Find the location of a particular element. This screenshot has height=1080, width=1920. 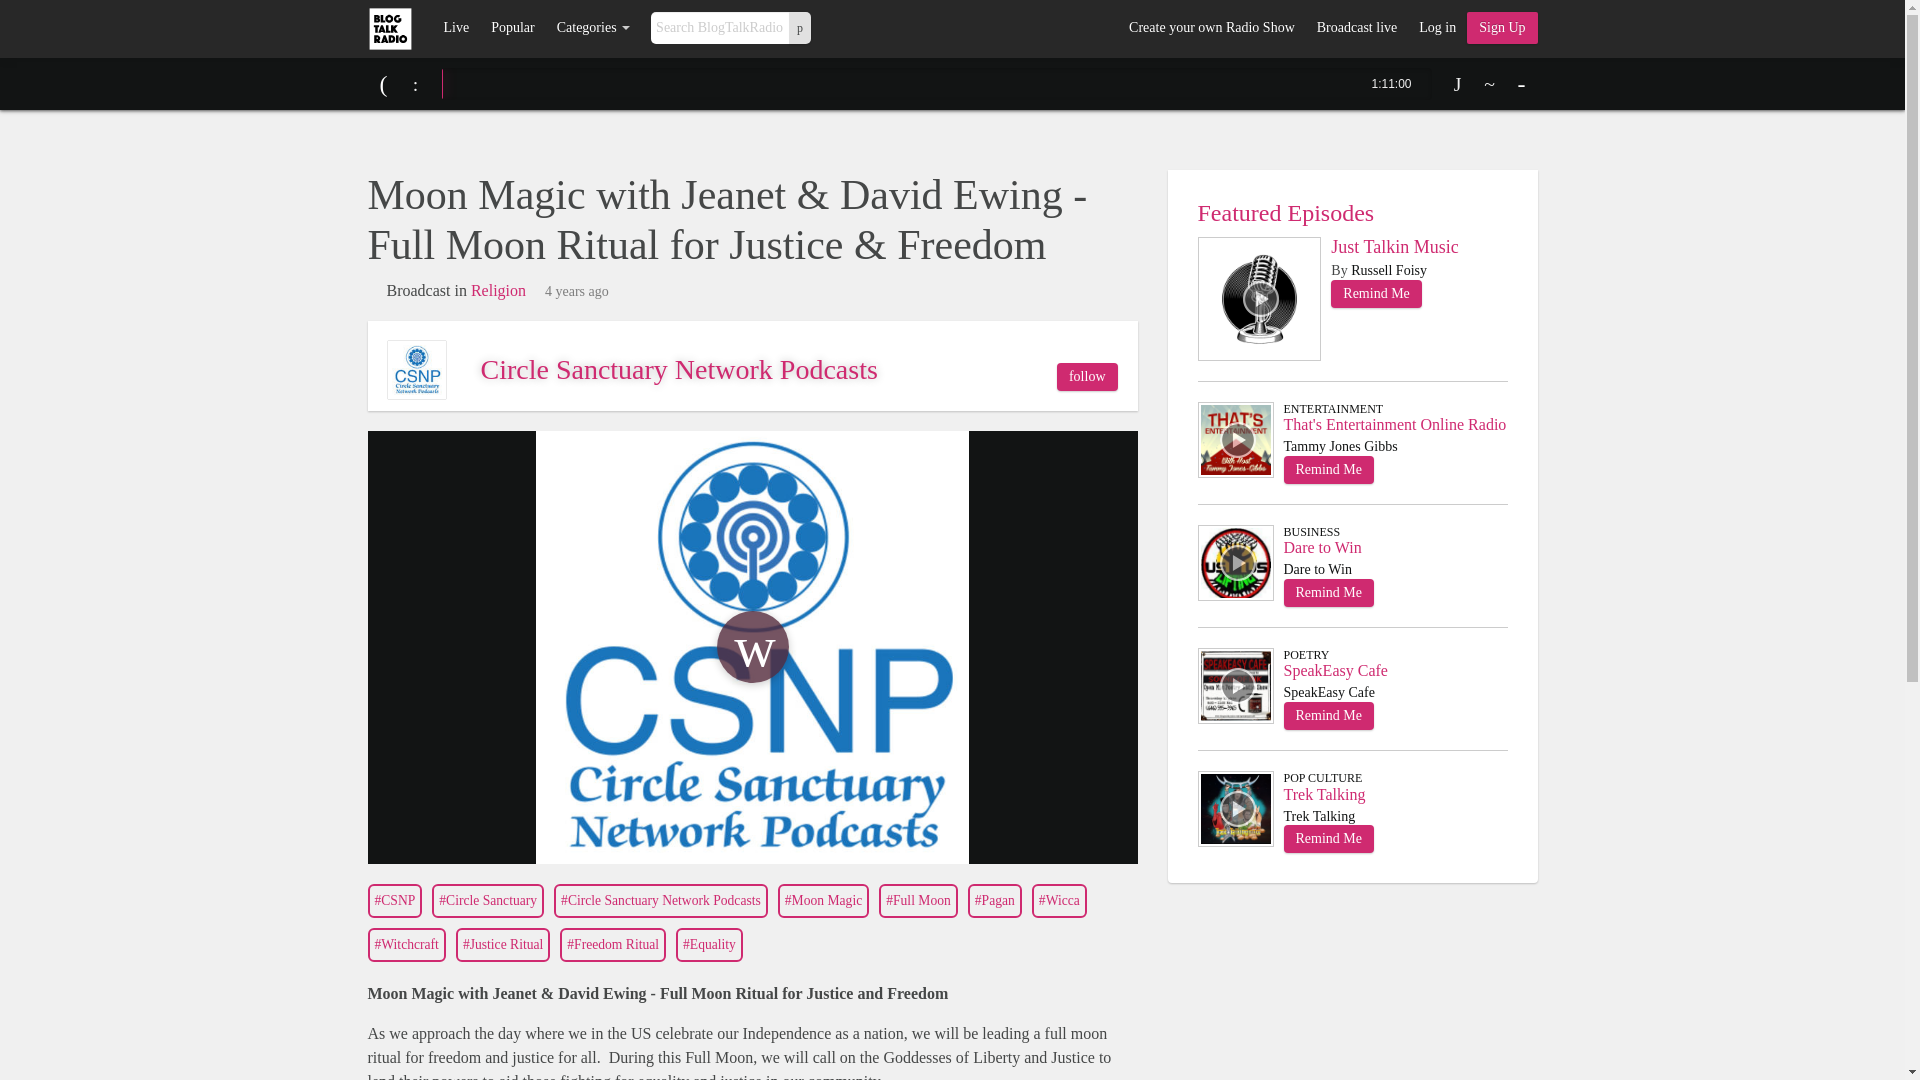

Live is located at coordinates (456, 28).